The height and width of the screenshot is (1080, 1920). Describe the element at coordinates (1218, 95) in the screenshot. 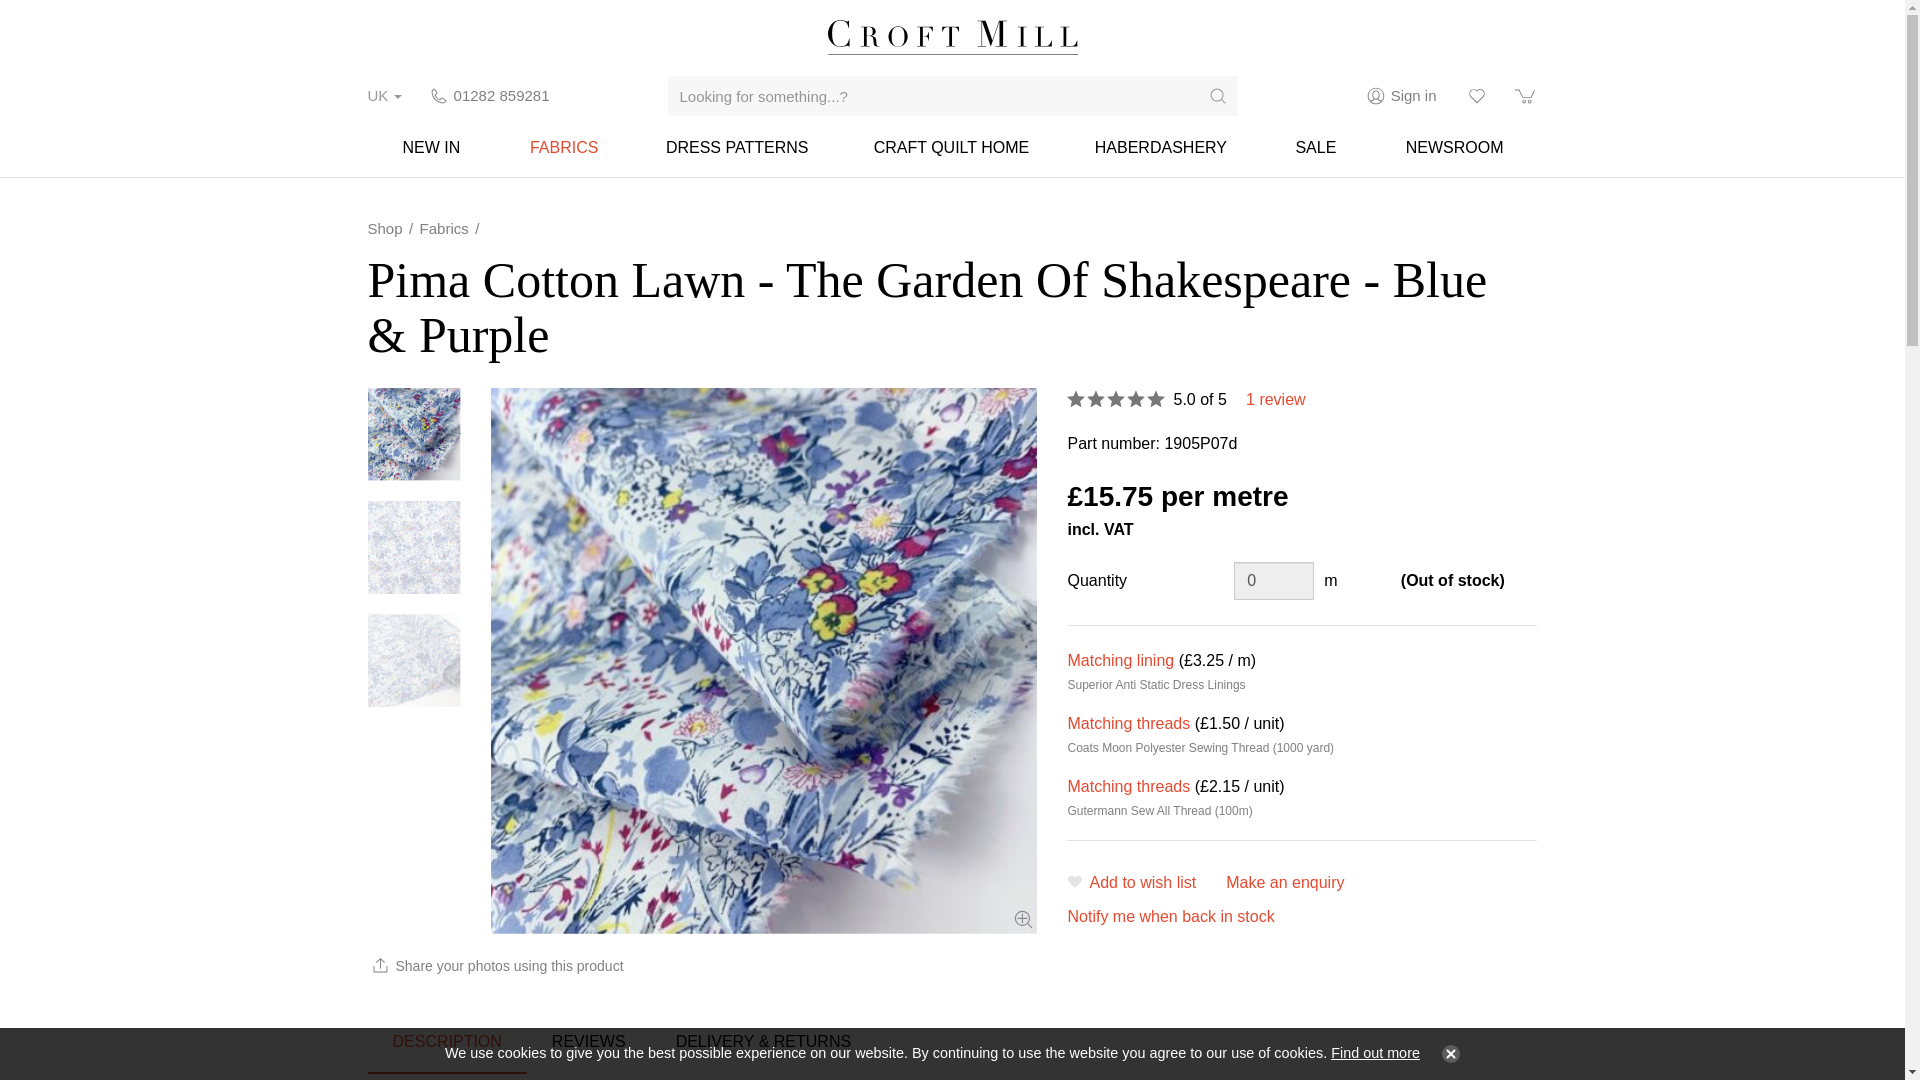

I see `Search` at that location.